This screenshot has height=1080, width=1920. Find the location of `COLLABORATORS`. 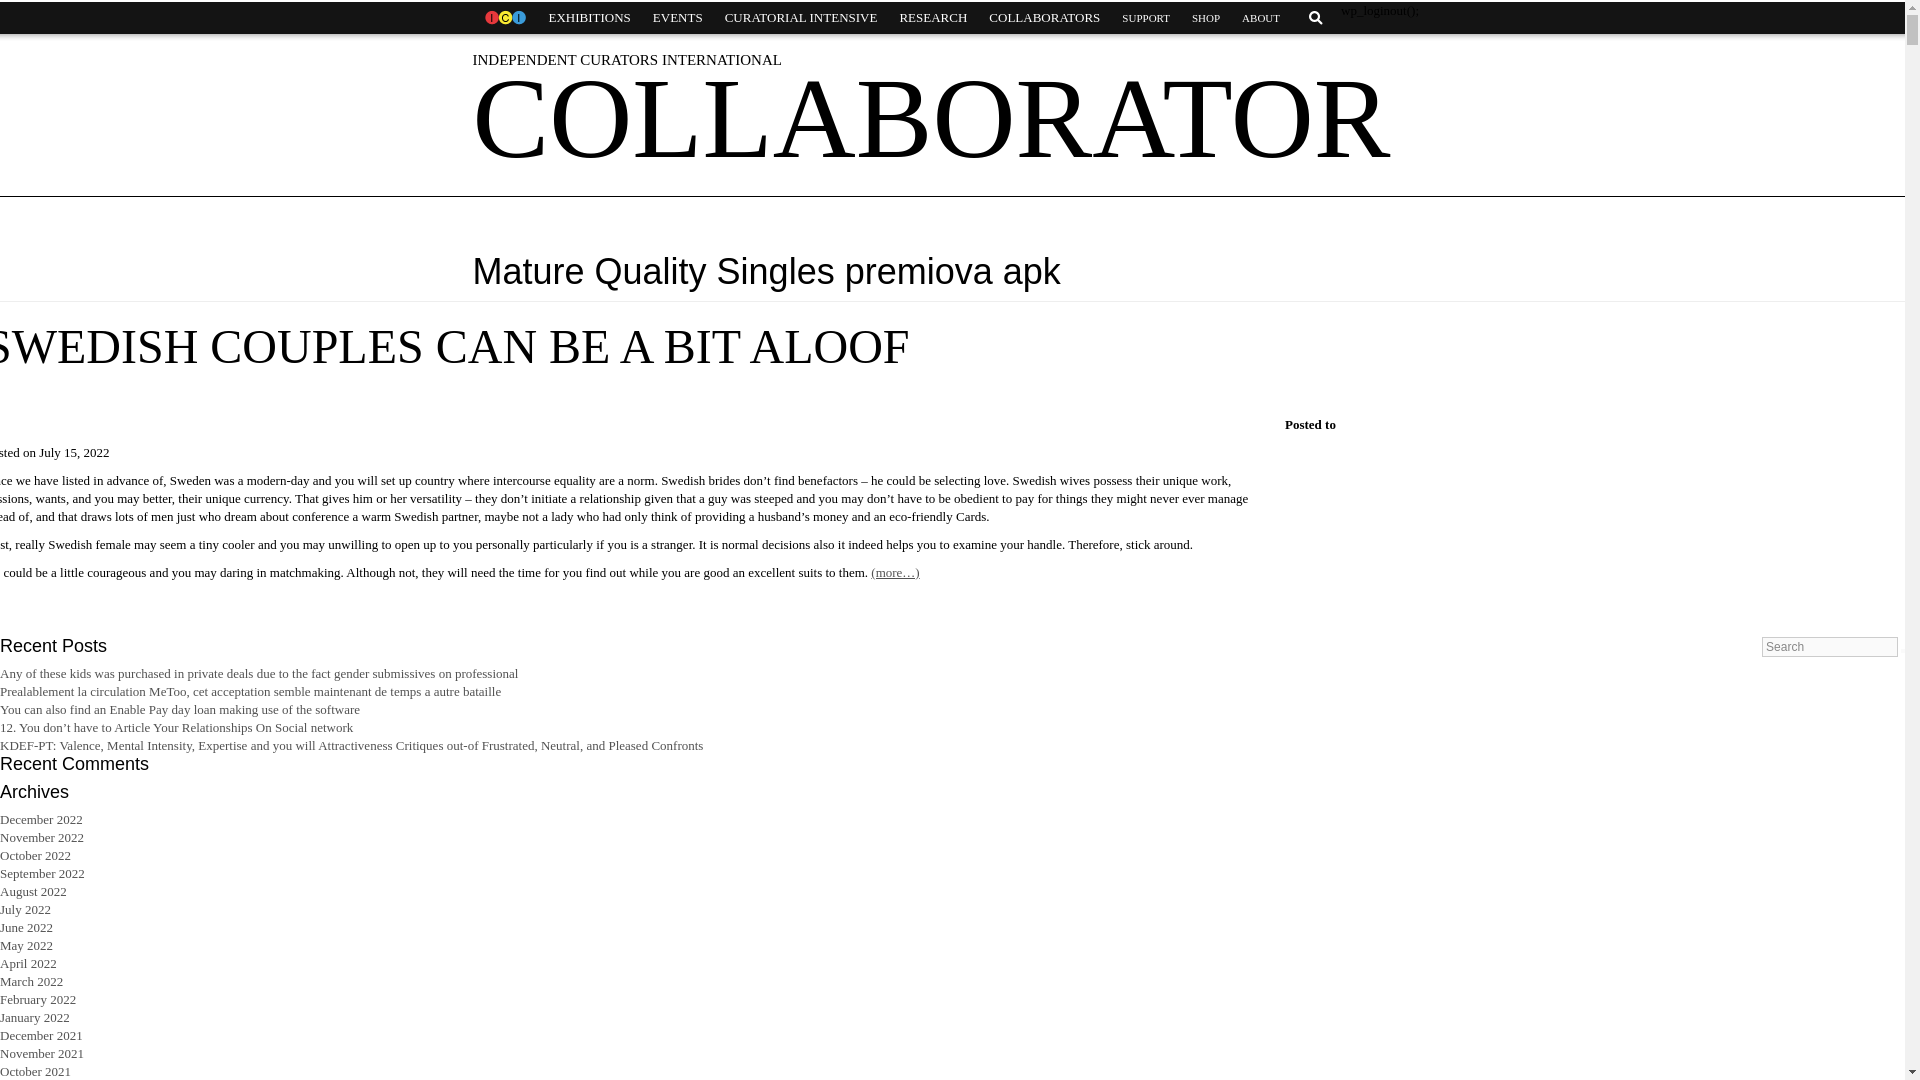

COLLABORATORS is located at coordinates (1044, 18).